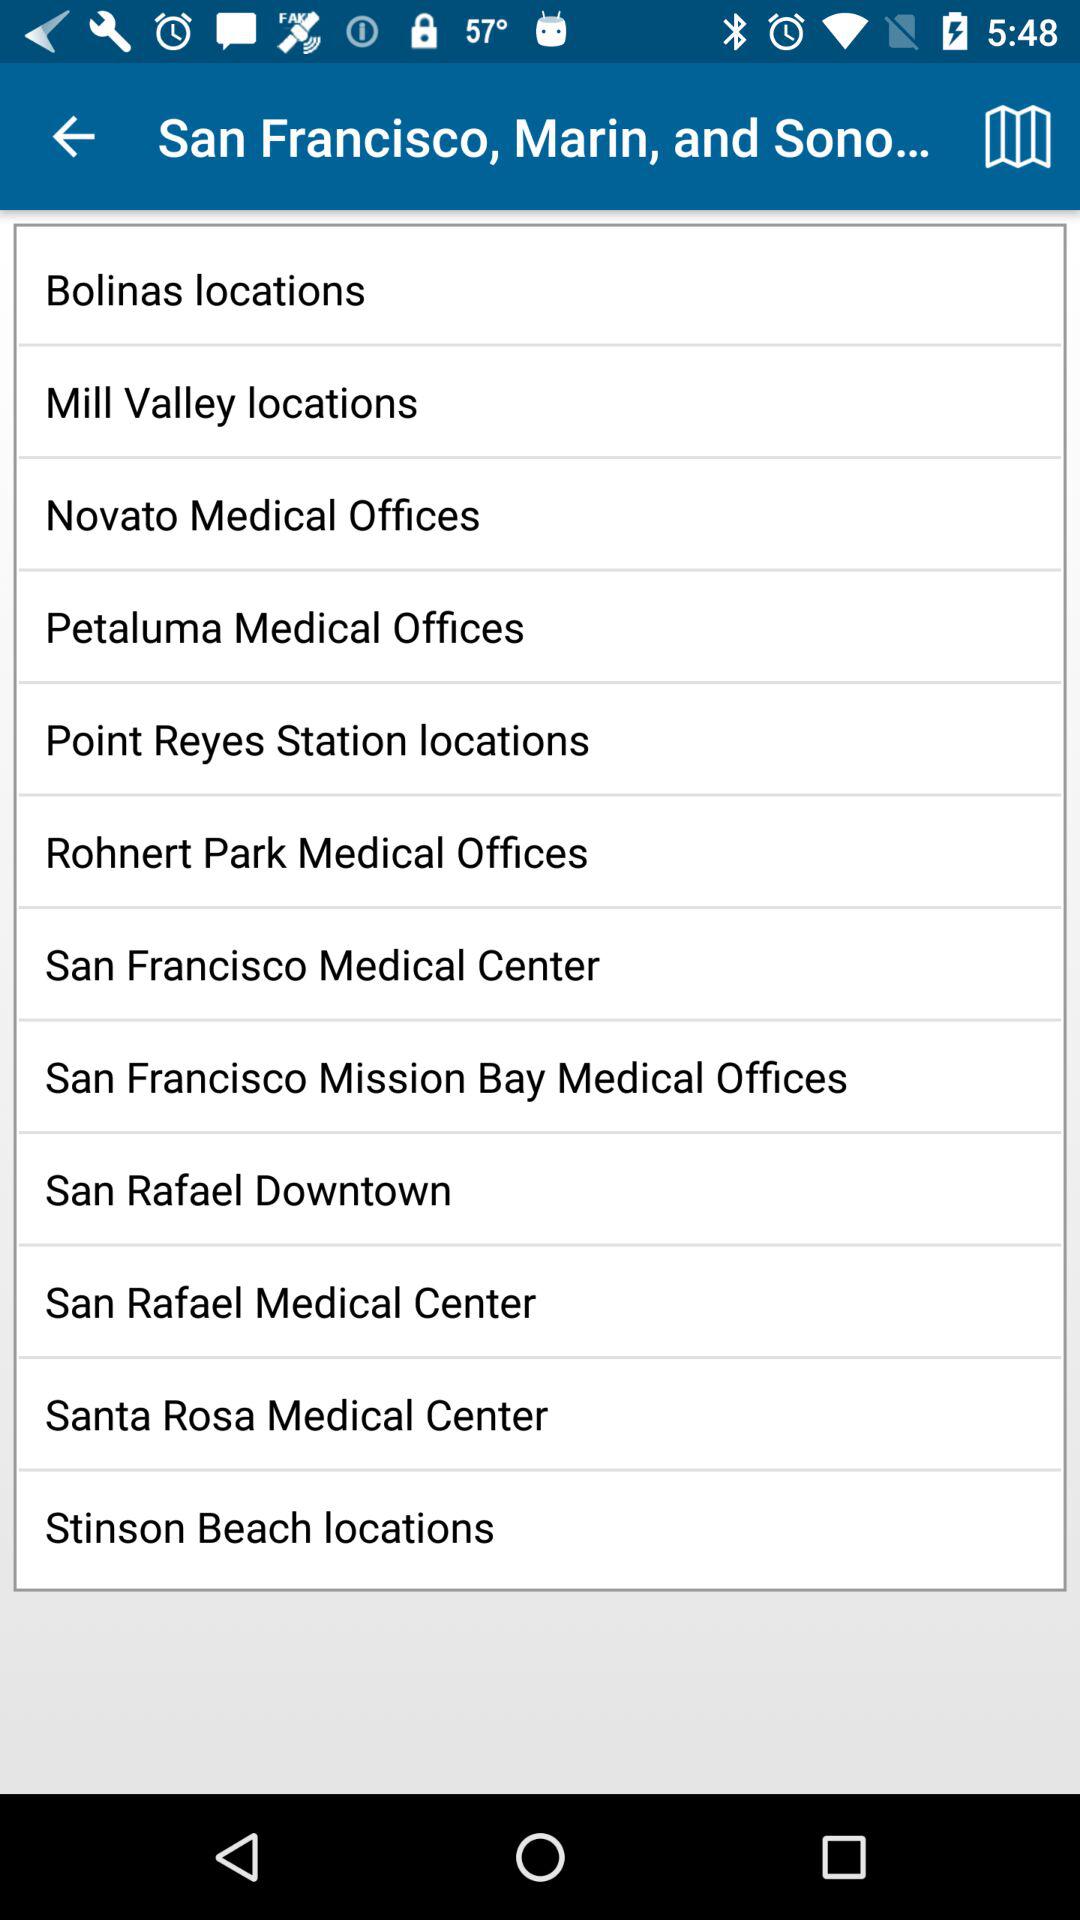 Image resolution: width=1080 pixels, height=1920 pixels. I want to click on click icon above stinson beach locations item, so click(540, 1413).